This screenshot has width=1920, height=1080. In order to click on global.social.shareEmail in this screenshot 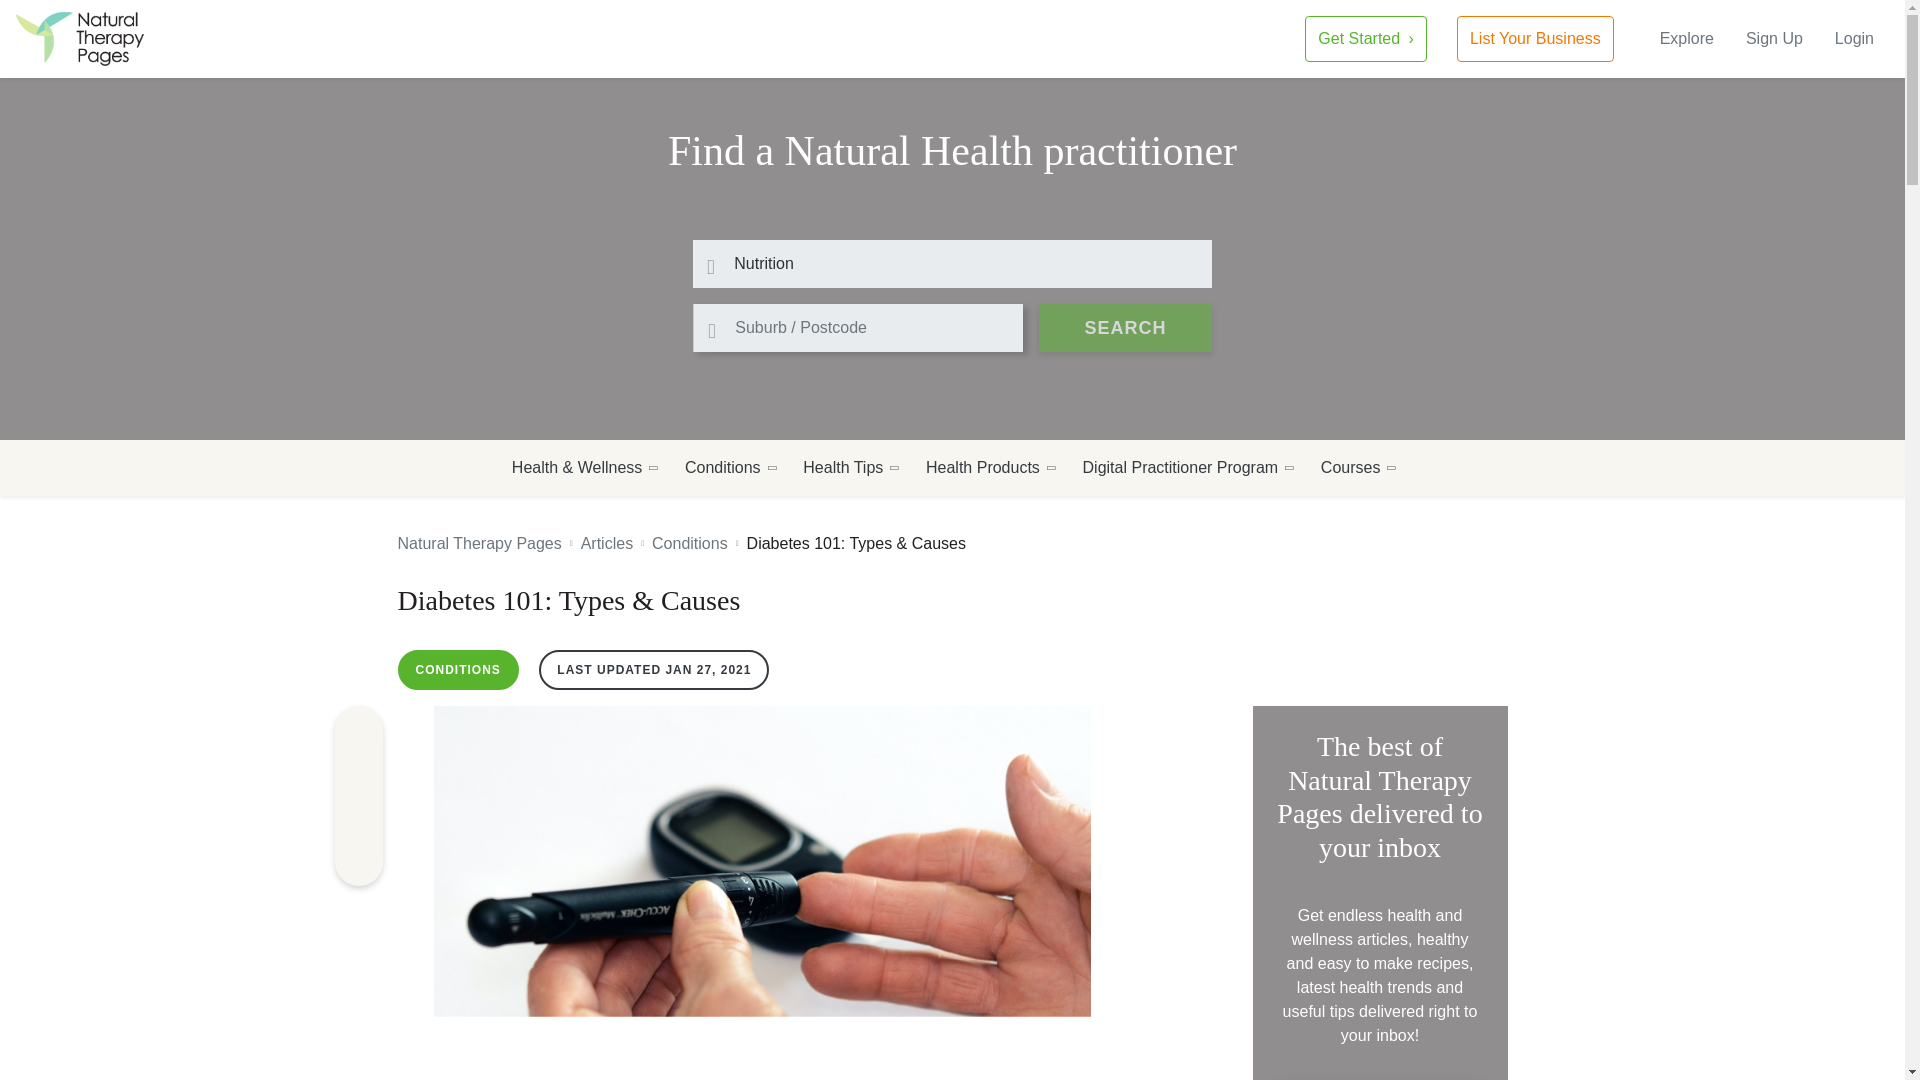, I will do `click(358, 862)`.